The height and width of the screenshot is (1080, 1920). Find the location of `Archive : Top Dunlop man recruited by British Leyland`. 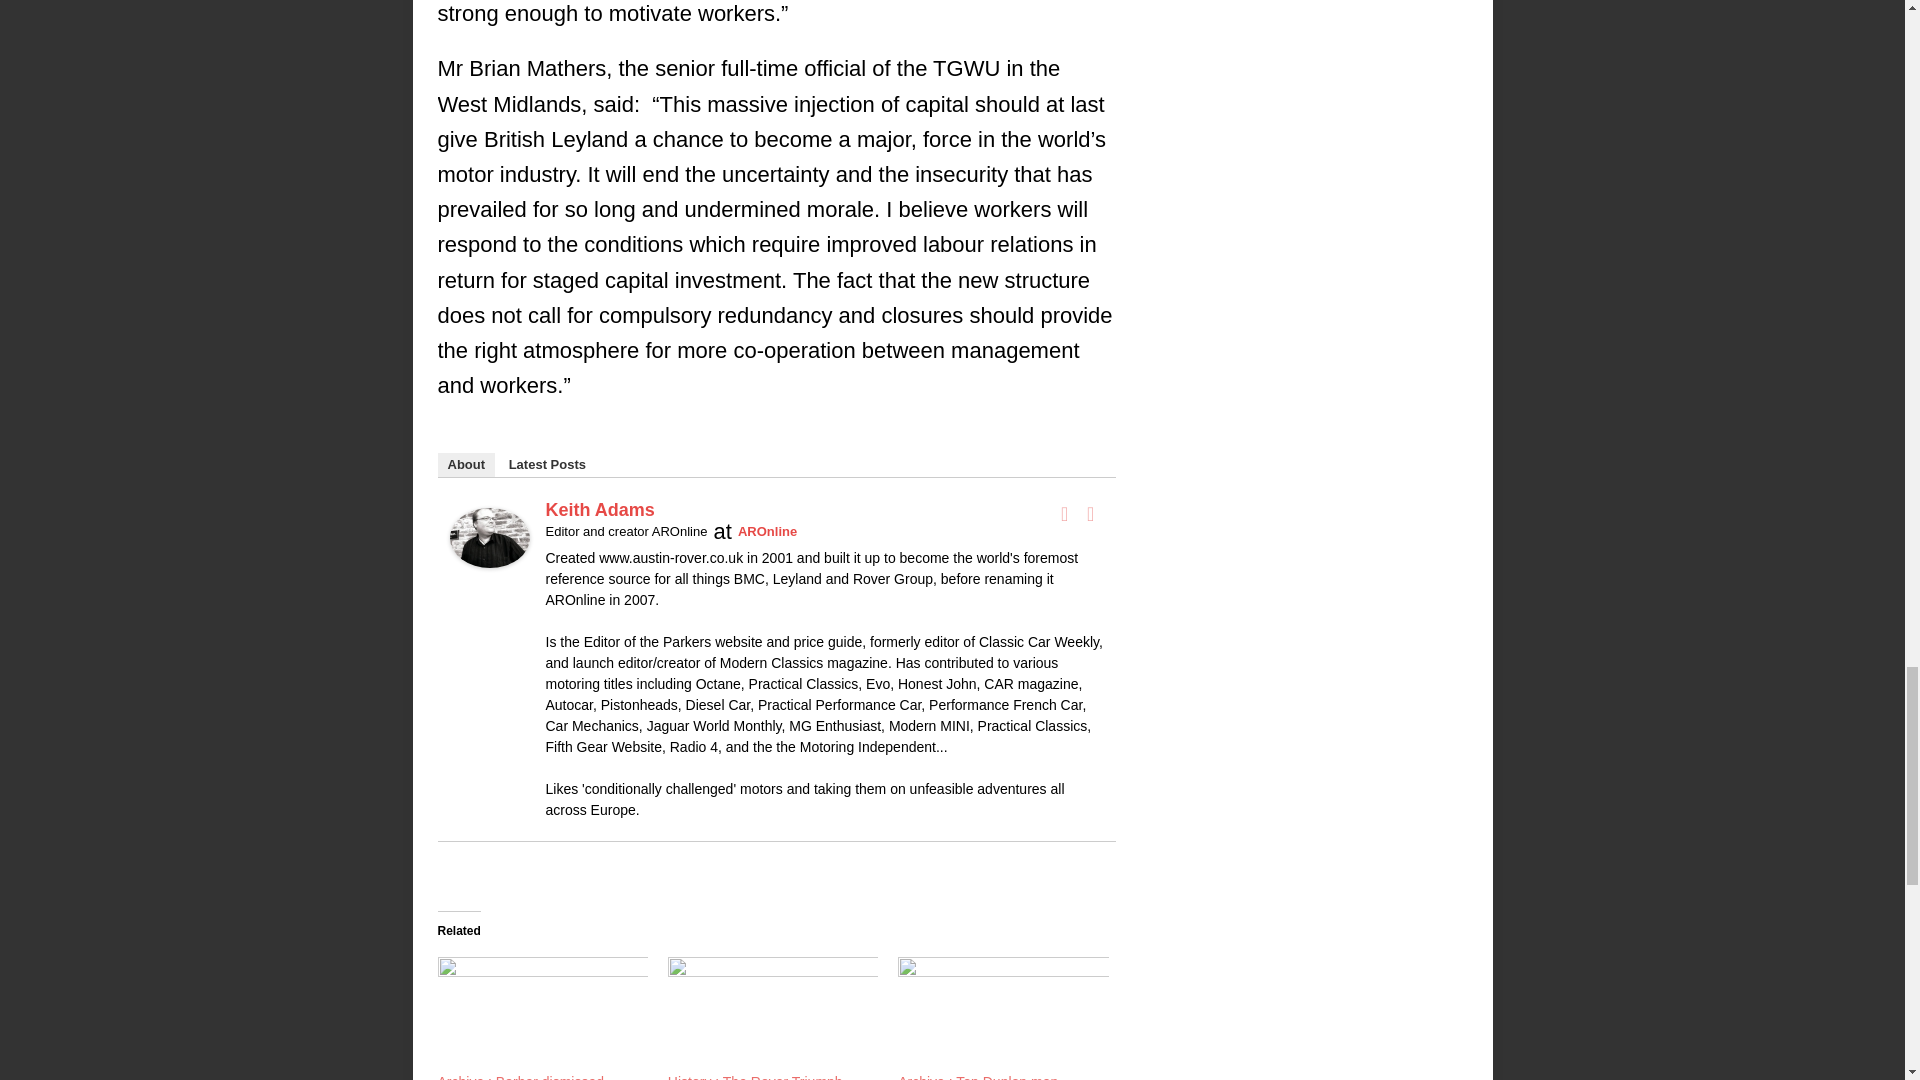

Archive : Top Dunlop man recruited by British Leyland is located at coordinates (1002, 1012).